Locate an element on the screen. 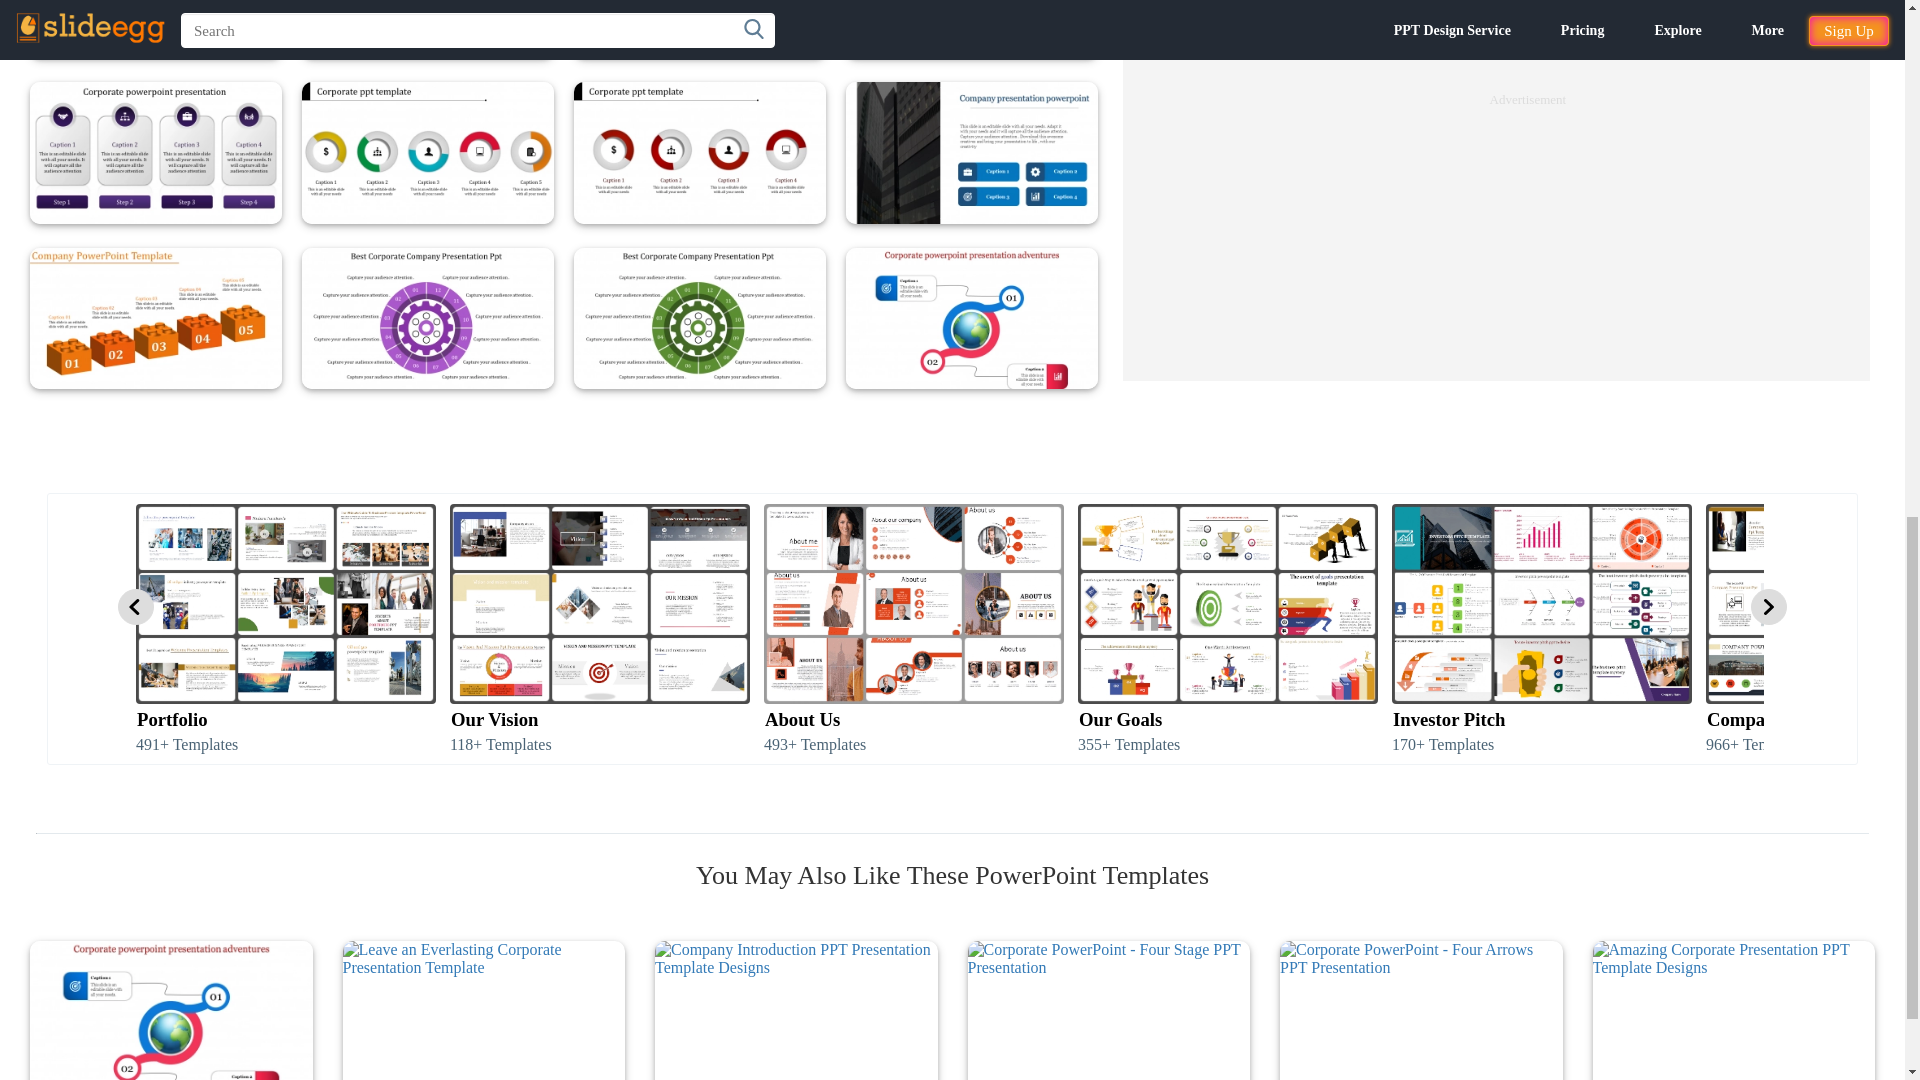 This screenshot has width=1920, height=1080. Amazing Corporate Presentation PPT Template Designs is located at coordinates (1733, 1010).